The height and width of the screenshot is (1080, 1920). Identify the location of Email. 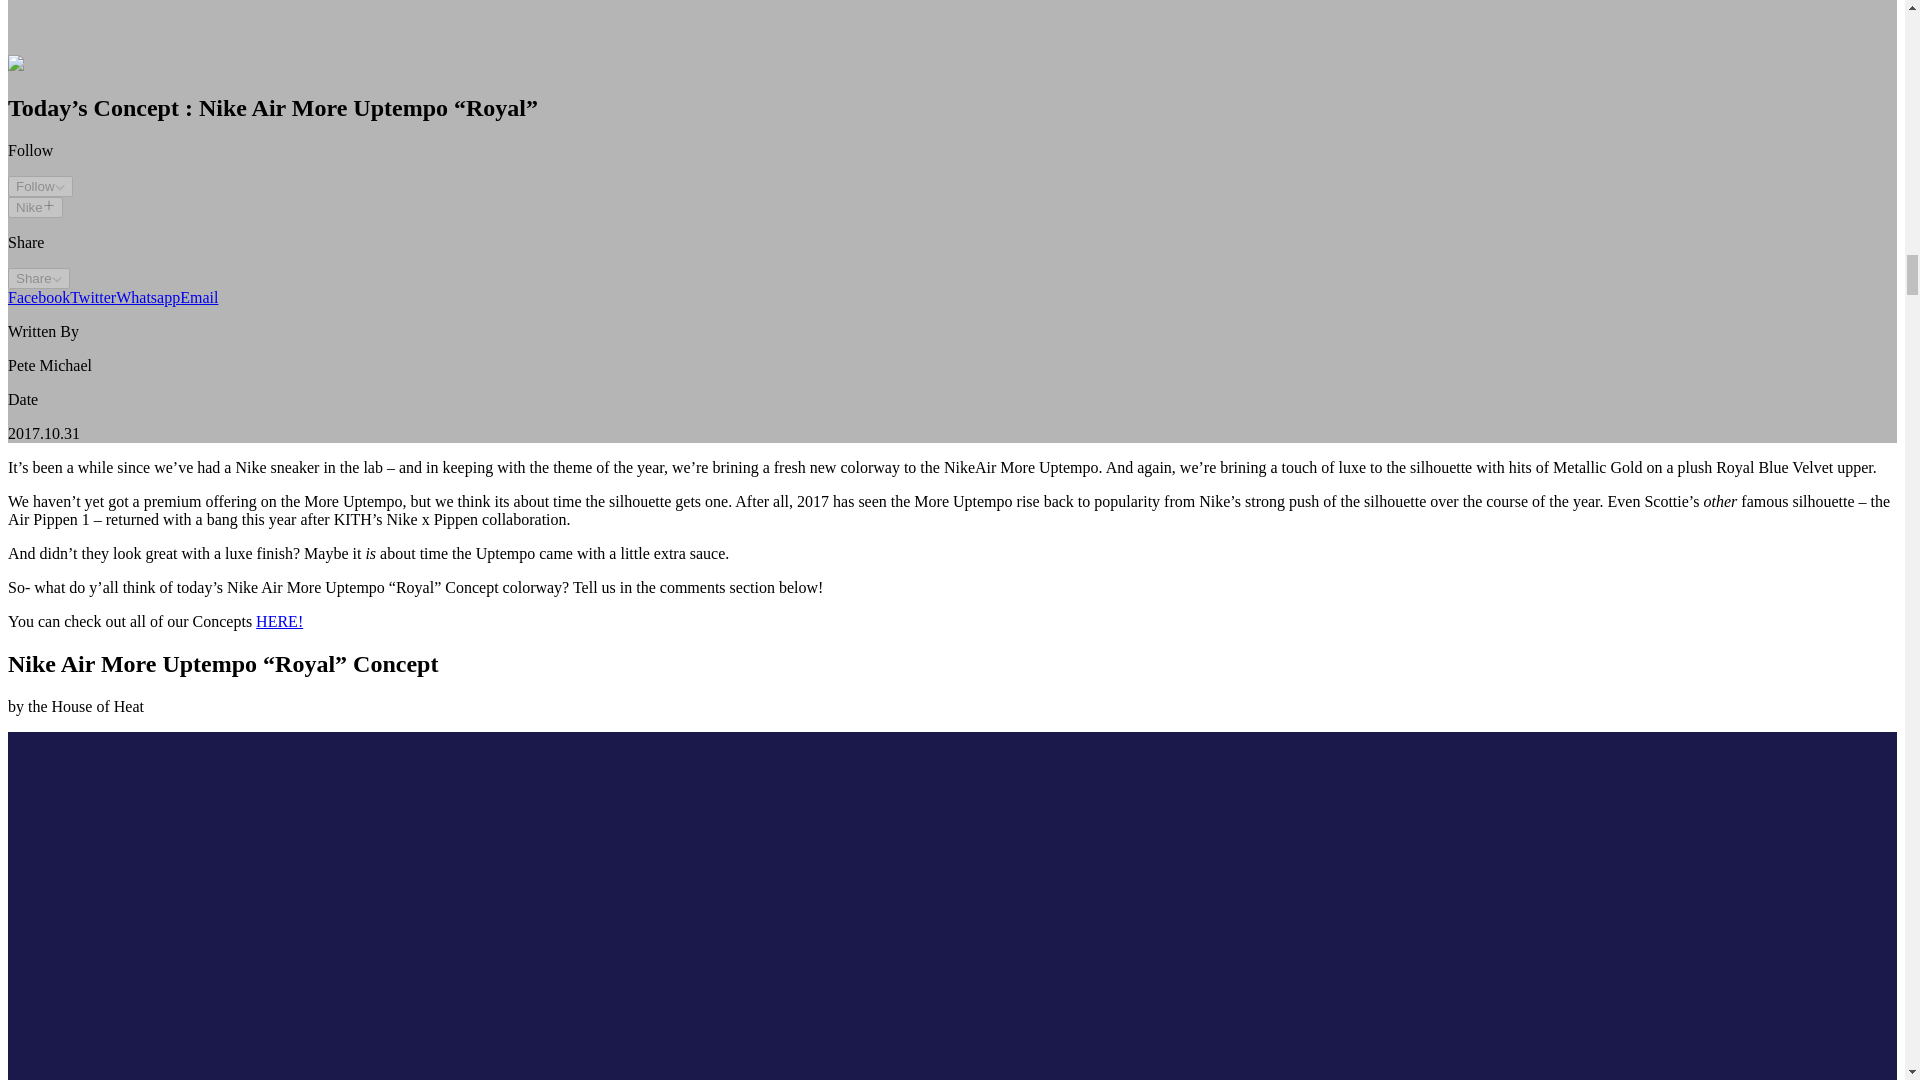
(199, 297).